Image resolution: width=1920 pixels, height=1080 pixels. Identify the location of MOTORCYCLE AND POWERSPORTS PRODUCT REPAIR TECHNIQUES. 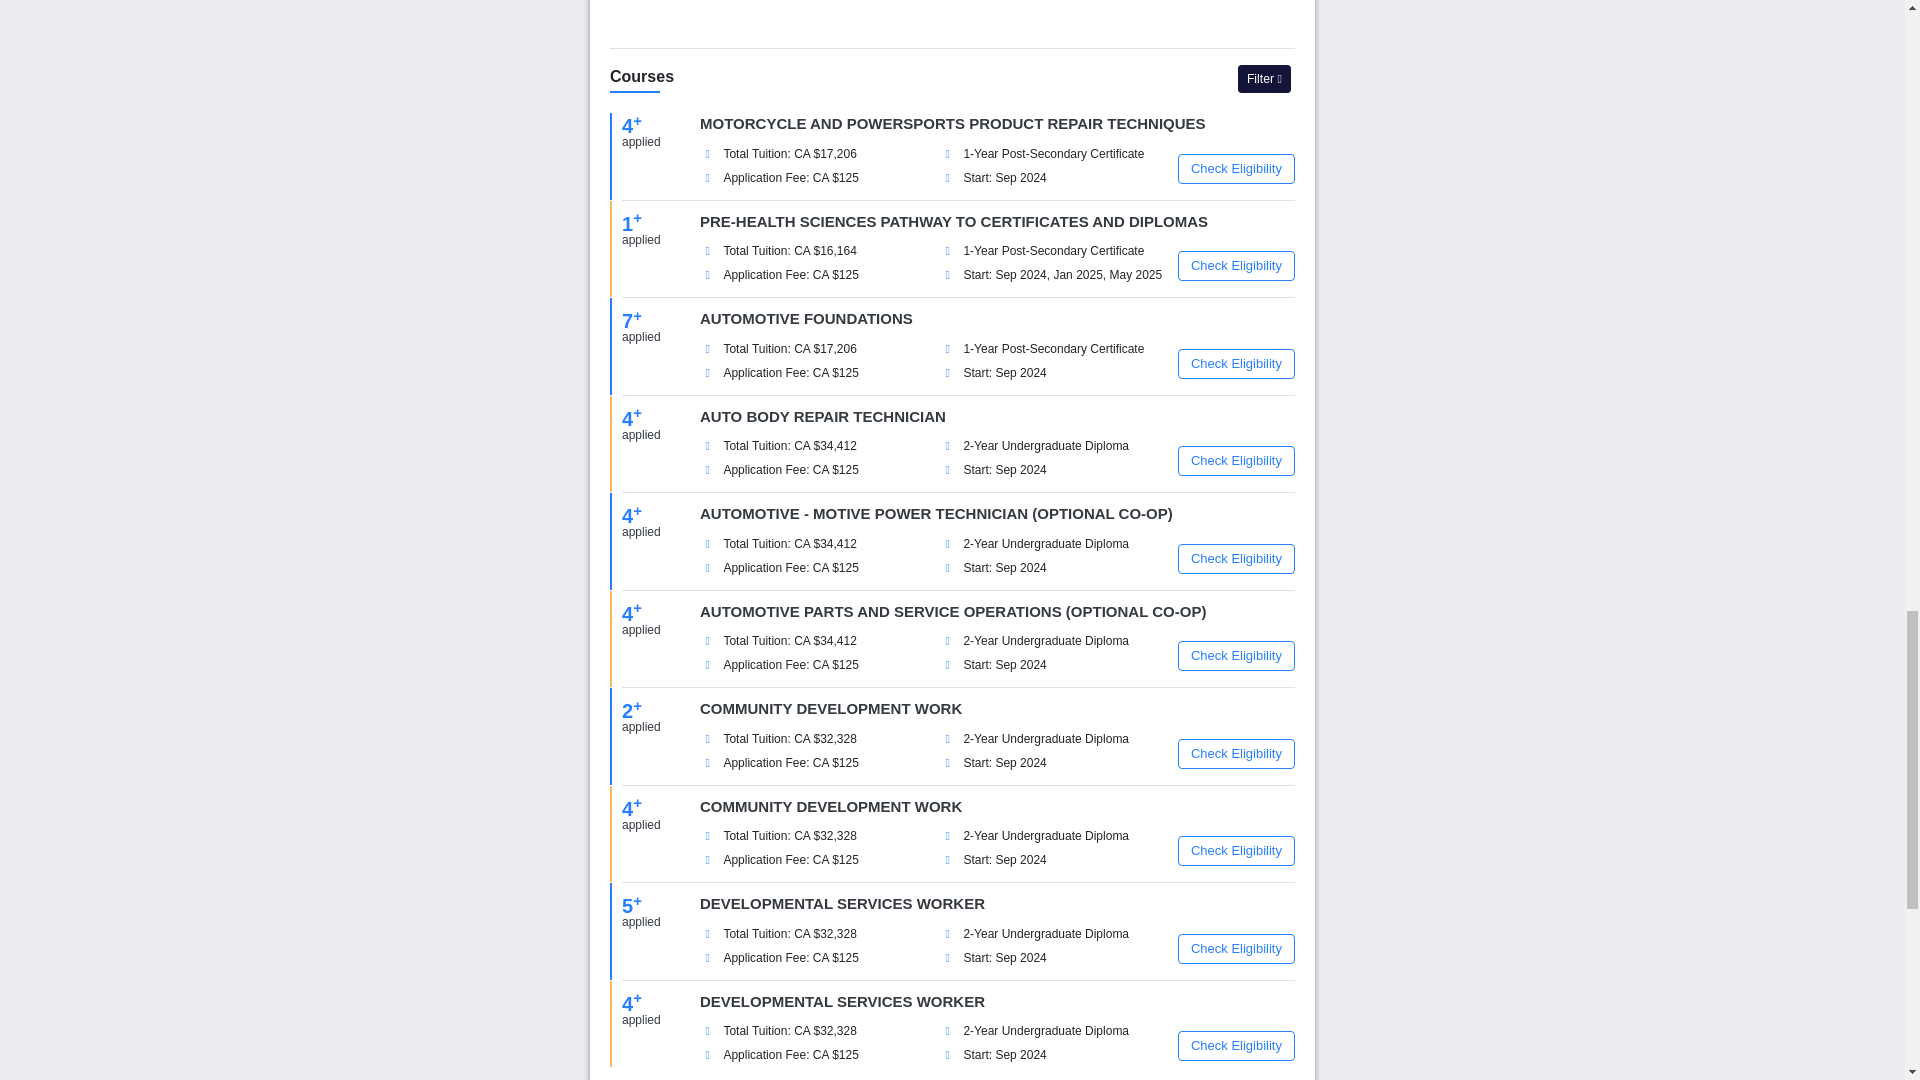
(952, 122).